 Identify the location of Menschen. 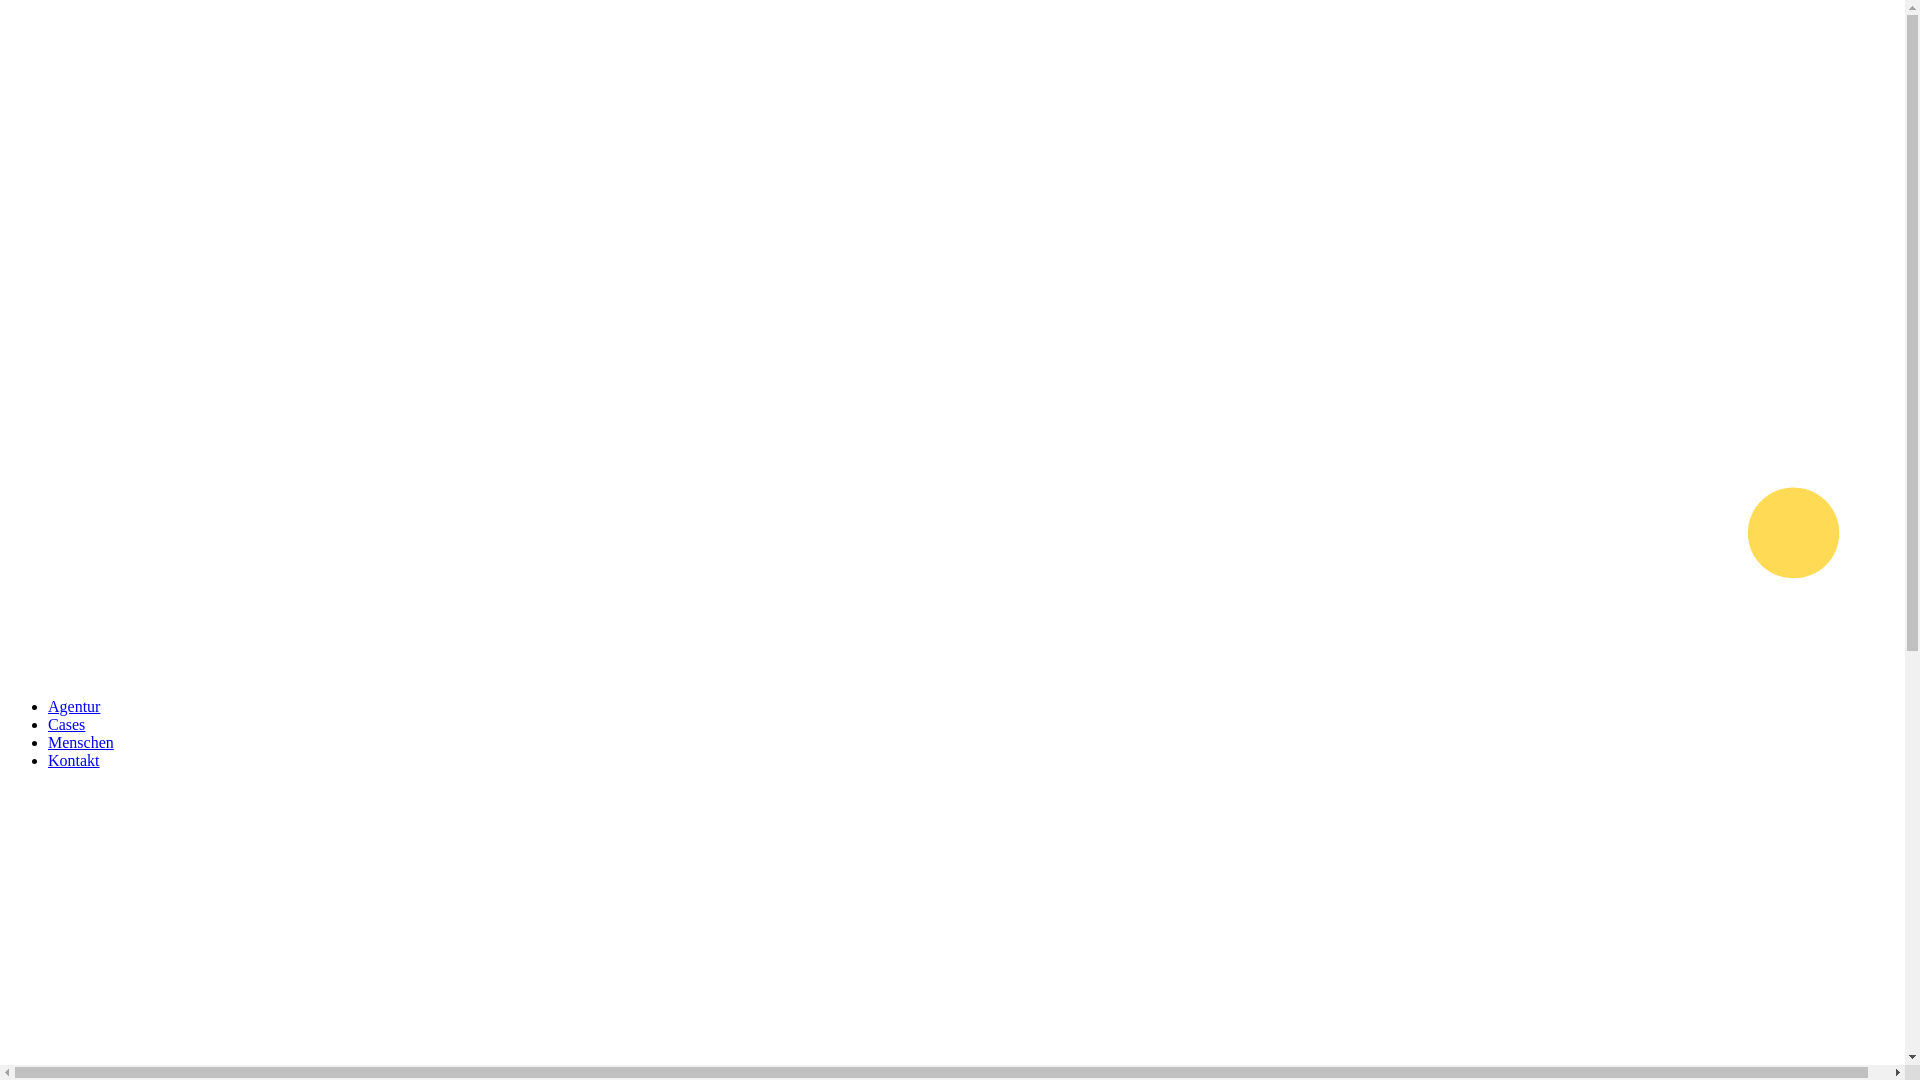
(81, 742).